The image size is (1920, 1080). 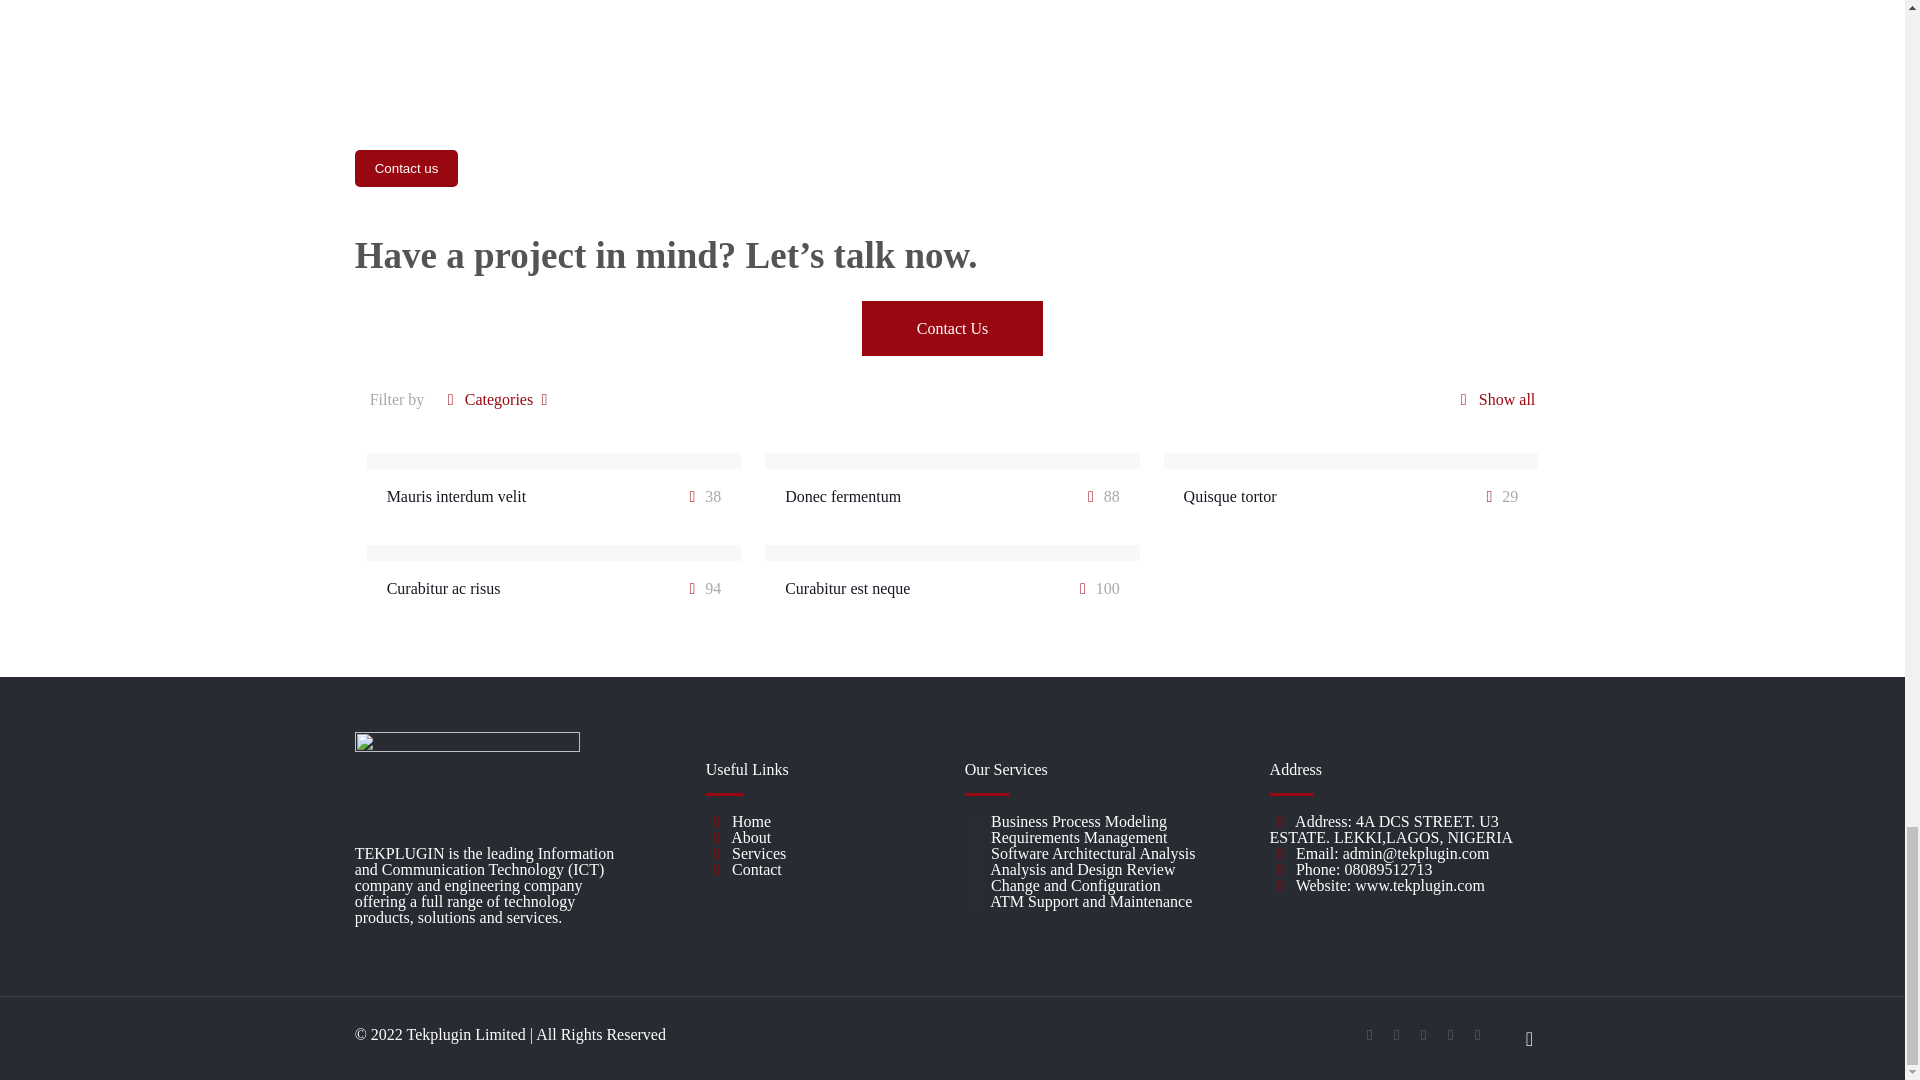 I want to click on Show all, so click(x=1492, y=399).